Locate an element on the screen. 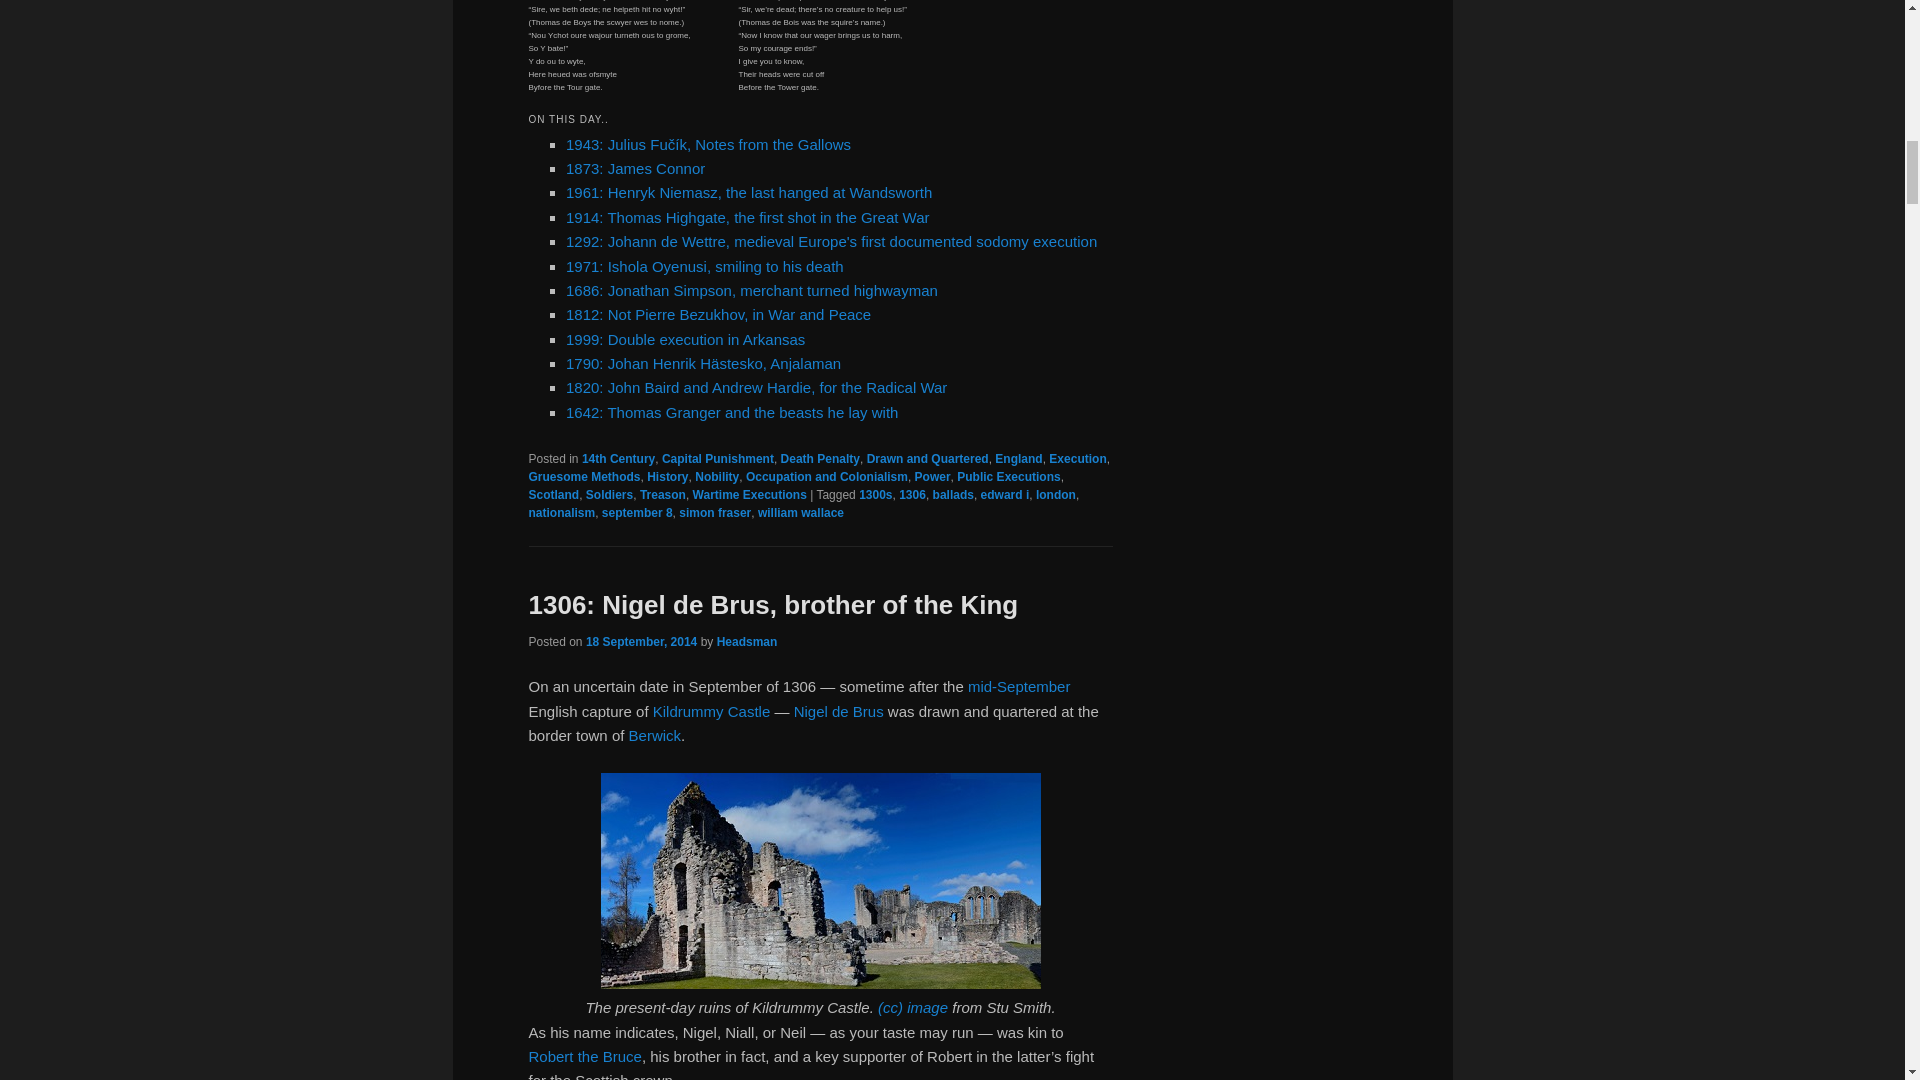  1999: Double execution in Arkansas is located at coordinates (685, 338).